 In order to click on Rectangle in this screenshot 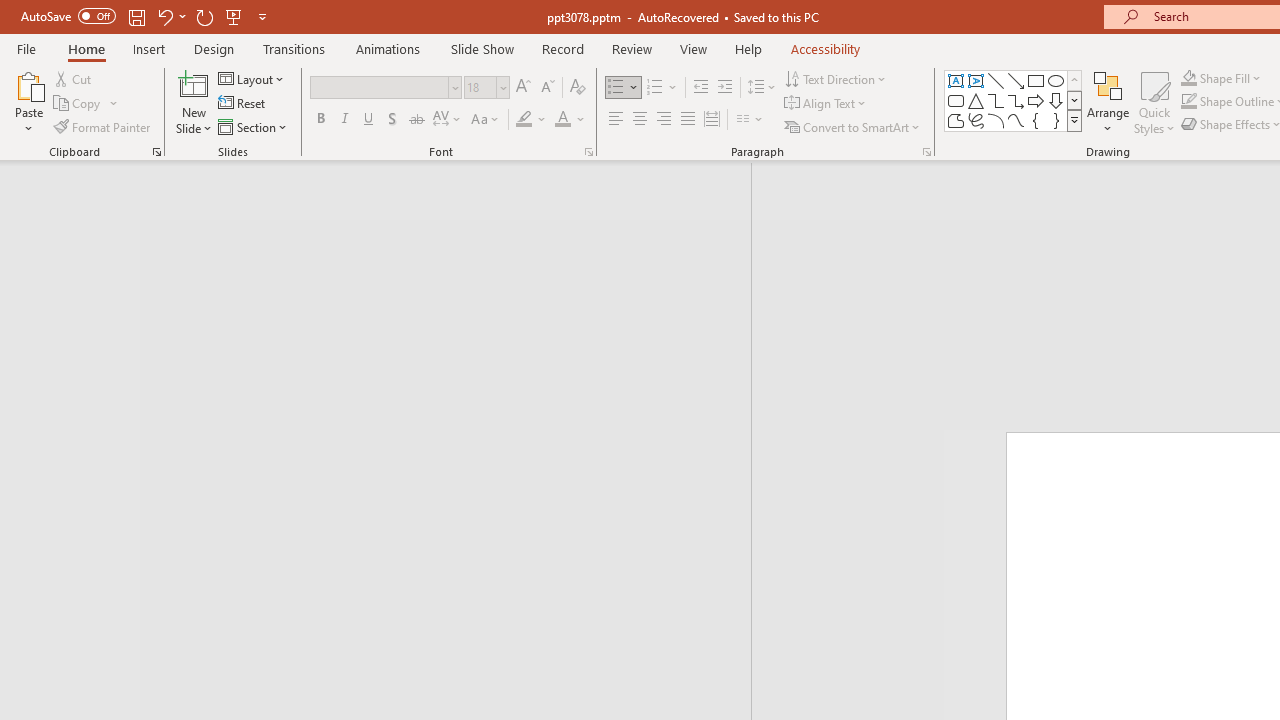, I will do `click(1036, 80)`.